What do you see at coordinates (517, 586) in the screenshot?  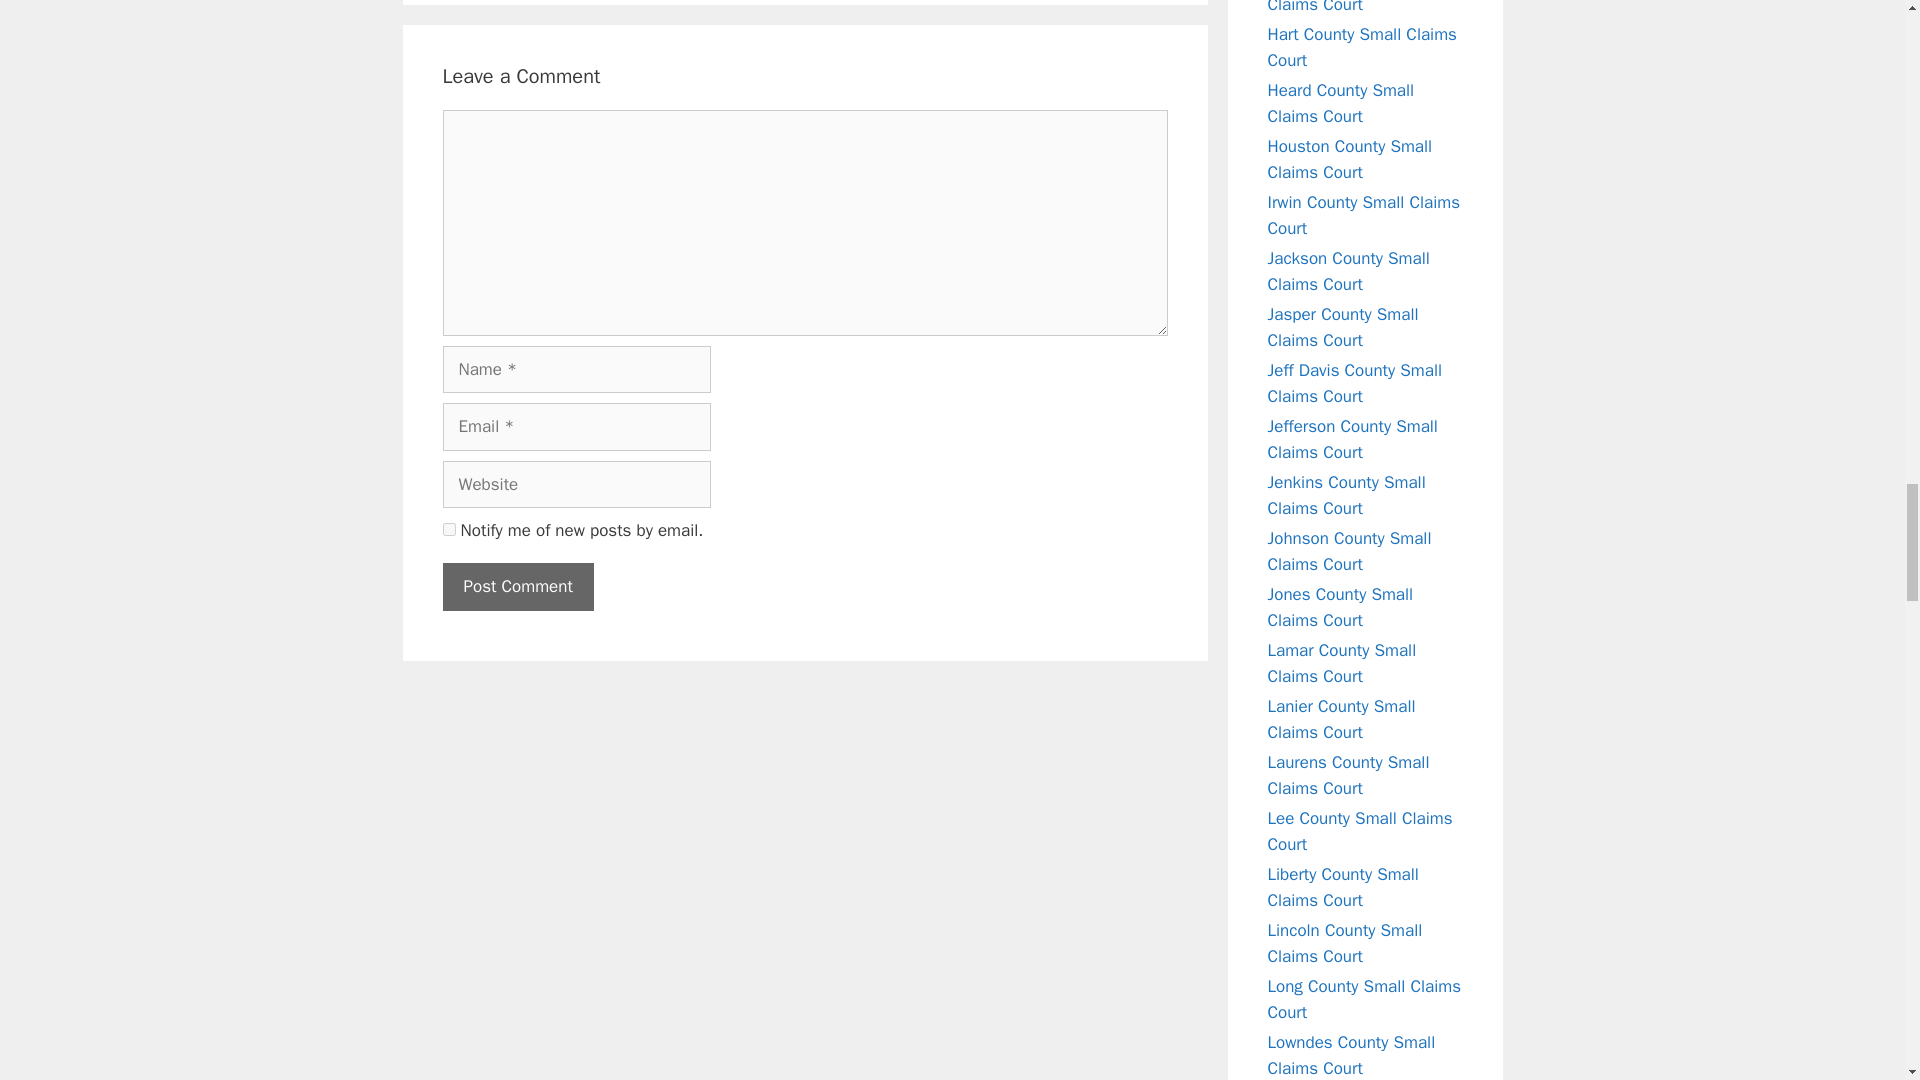 I see `Post Comment` at bounding box center [517, 586].